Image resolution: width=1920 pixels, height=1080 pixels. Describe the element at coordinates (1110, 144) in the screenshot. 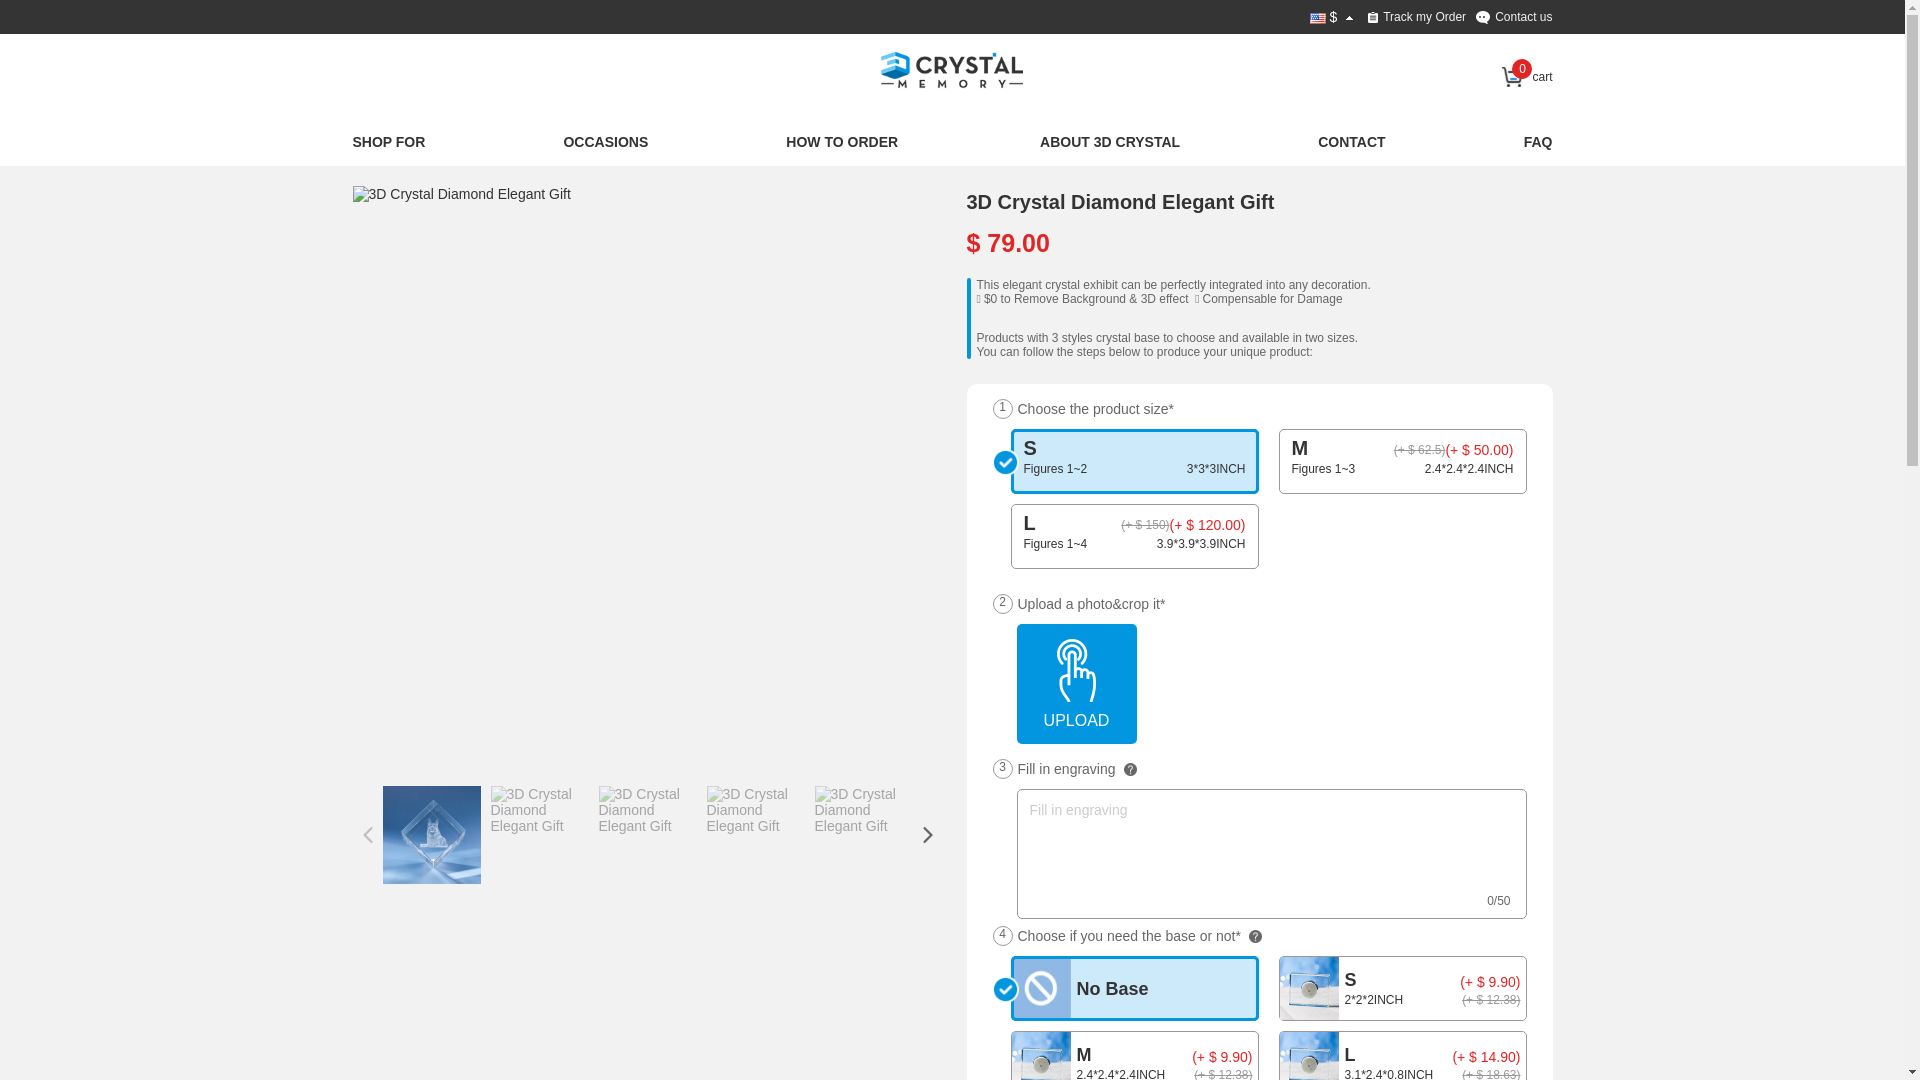

I see `ABOUT 3D CRYSTAL` at that location.